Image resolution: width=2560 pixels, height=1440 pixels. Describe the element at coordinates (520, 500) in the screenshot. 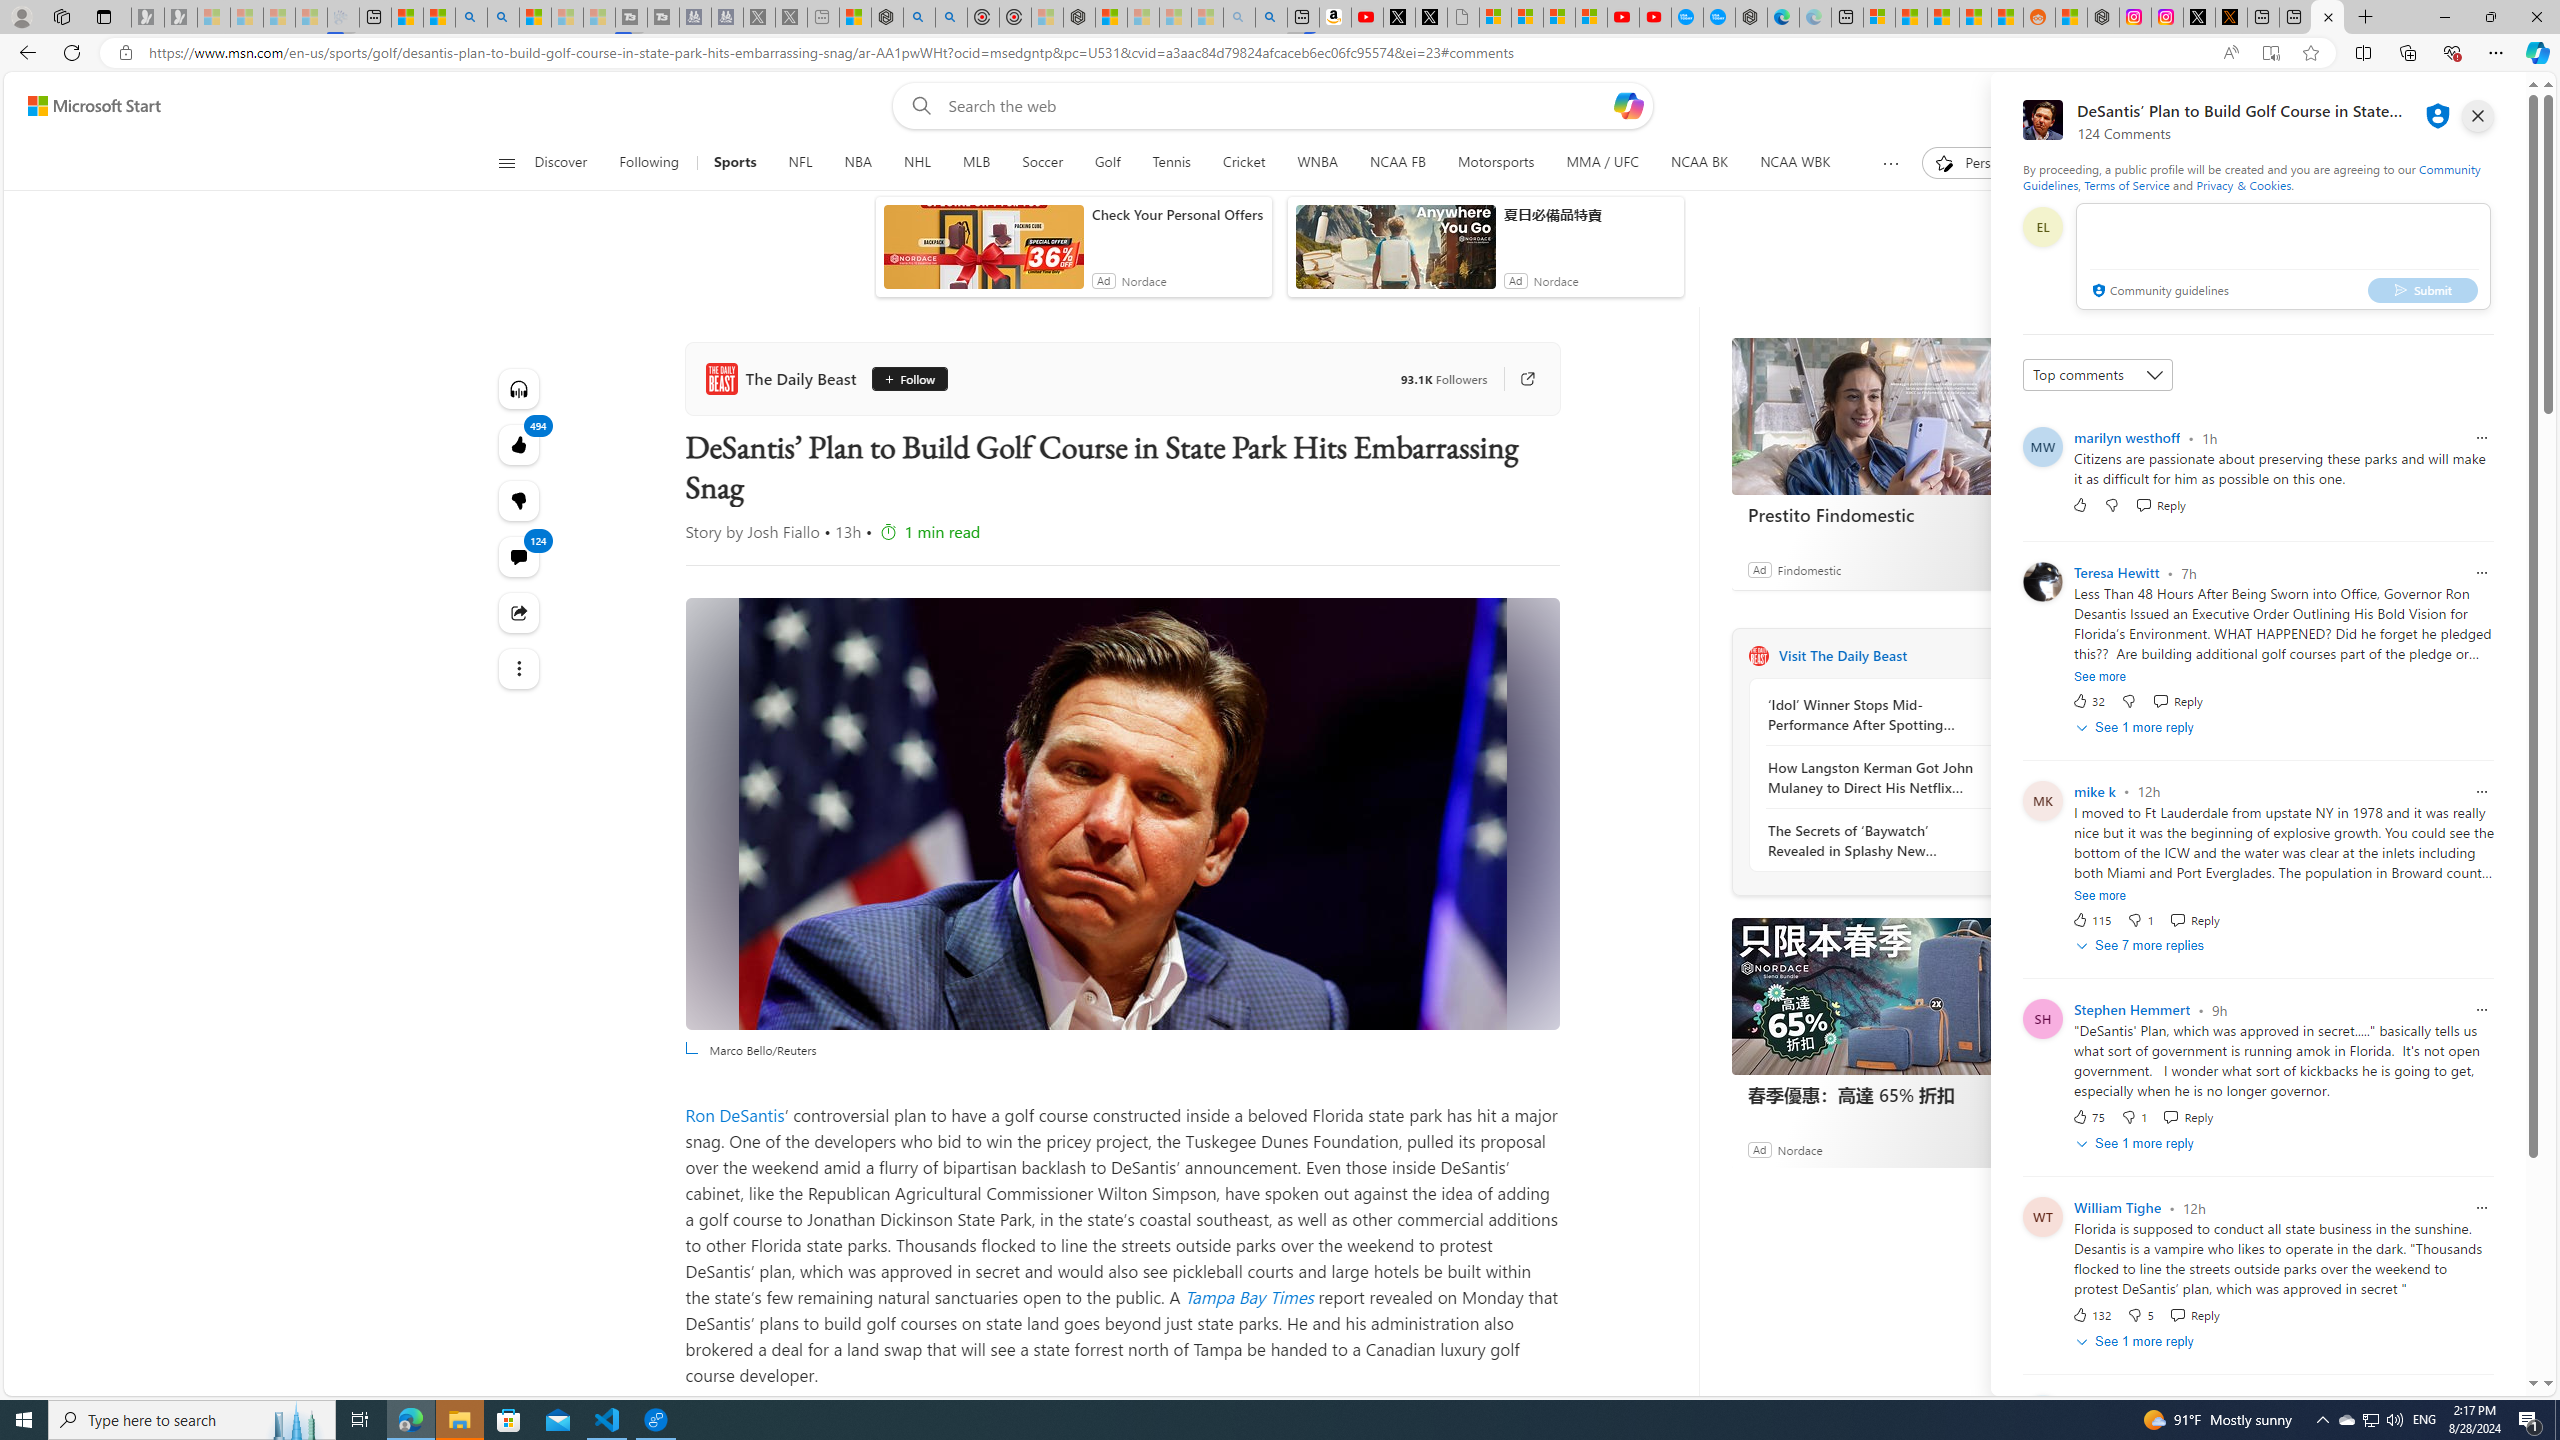

I see `More like this494Fewer like thisView comments` at that location.